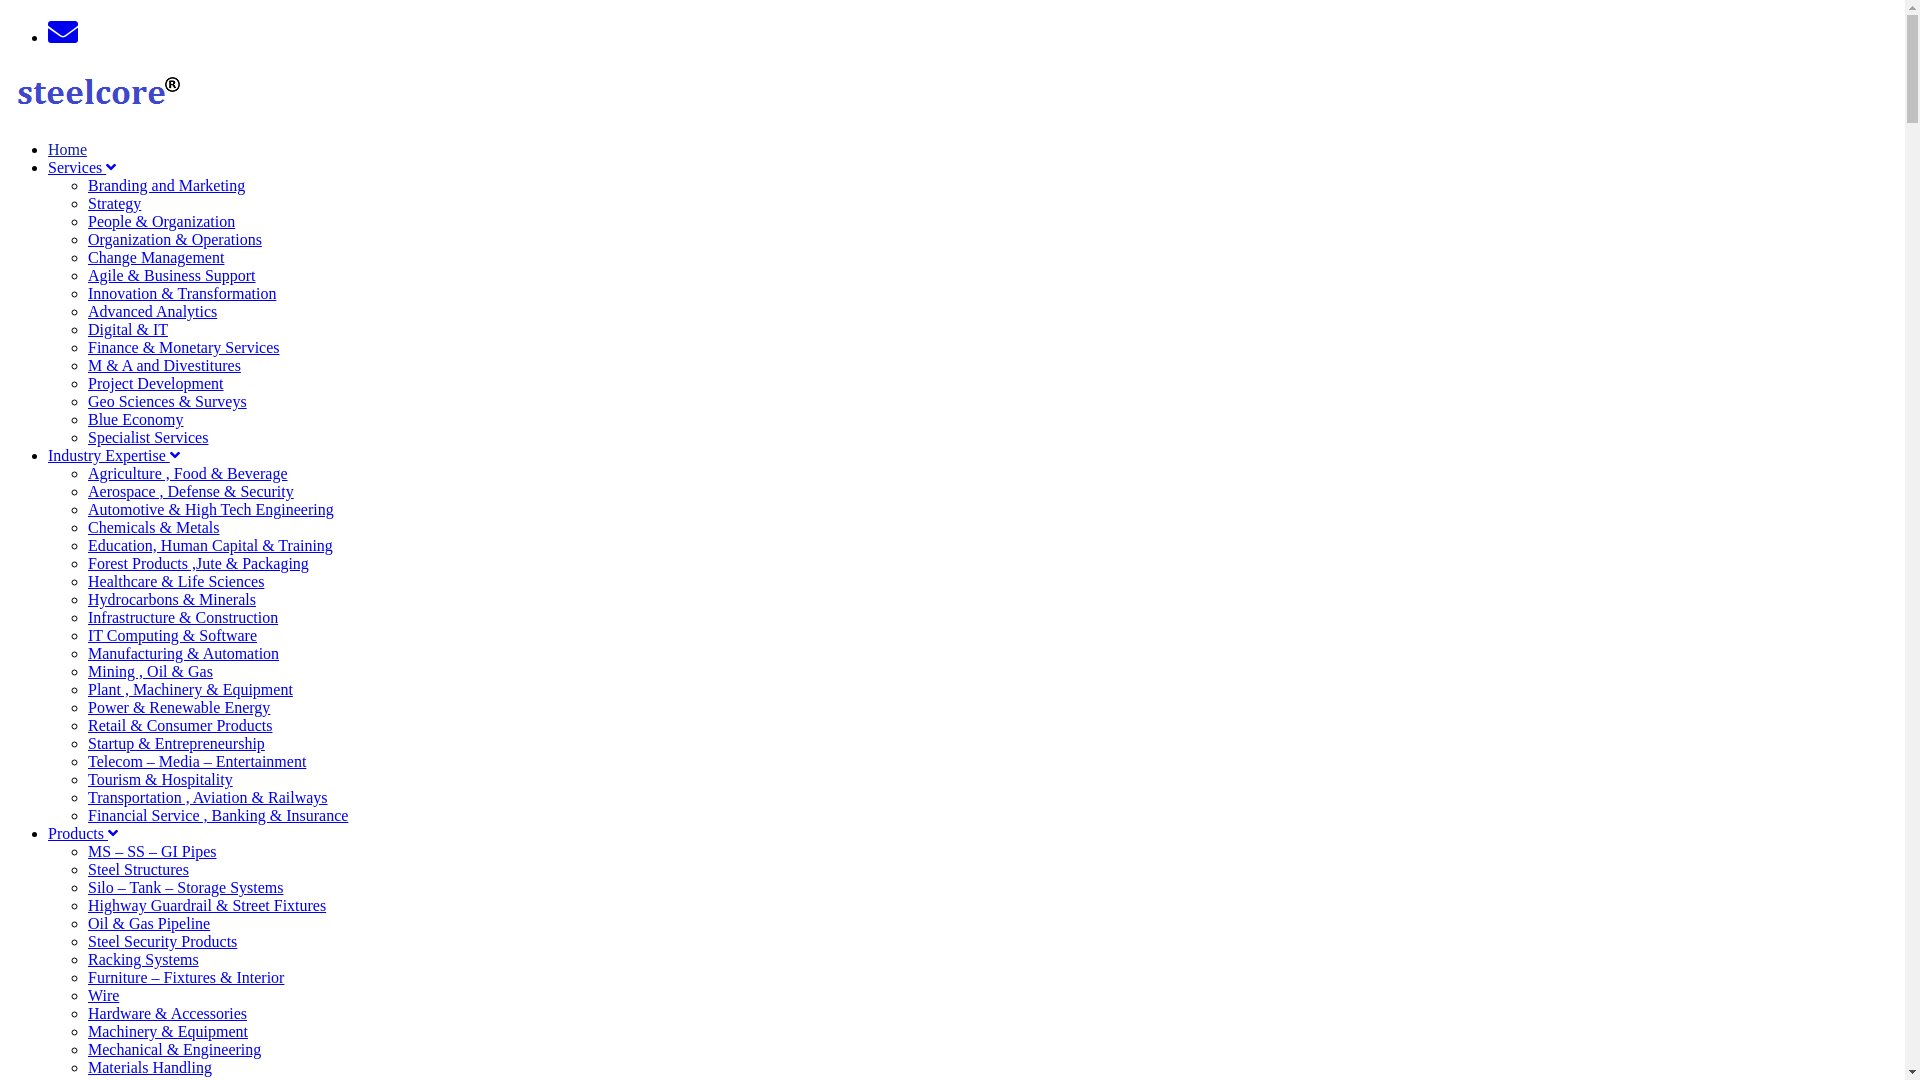 The height and width of the screenshot is (1080, 1920). I want to click on Automotive & High Tech Engineering, so click(211, 510).